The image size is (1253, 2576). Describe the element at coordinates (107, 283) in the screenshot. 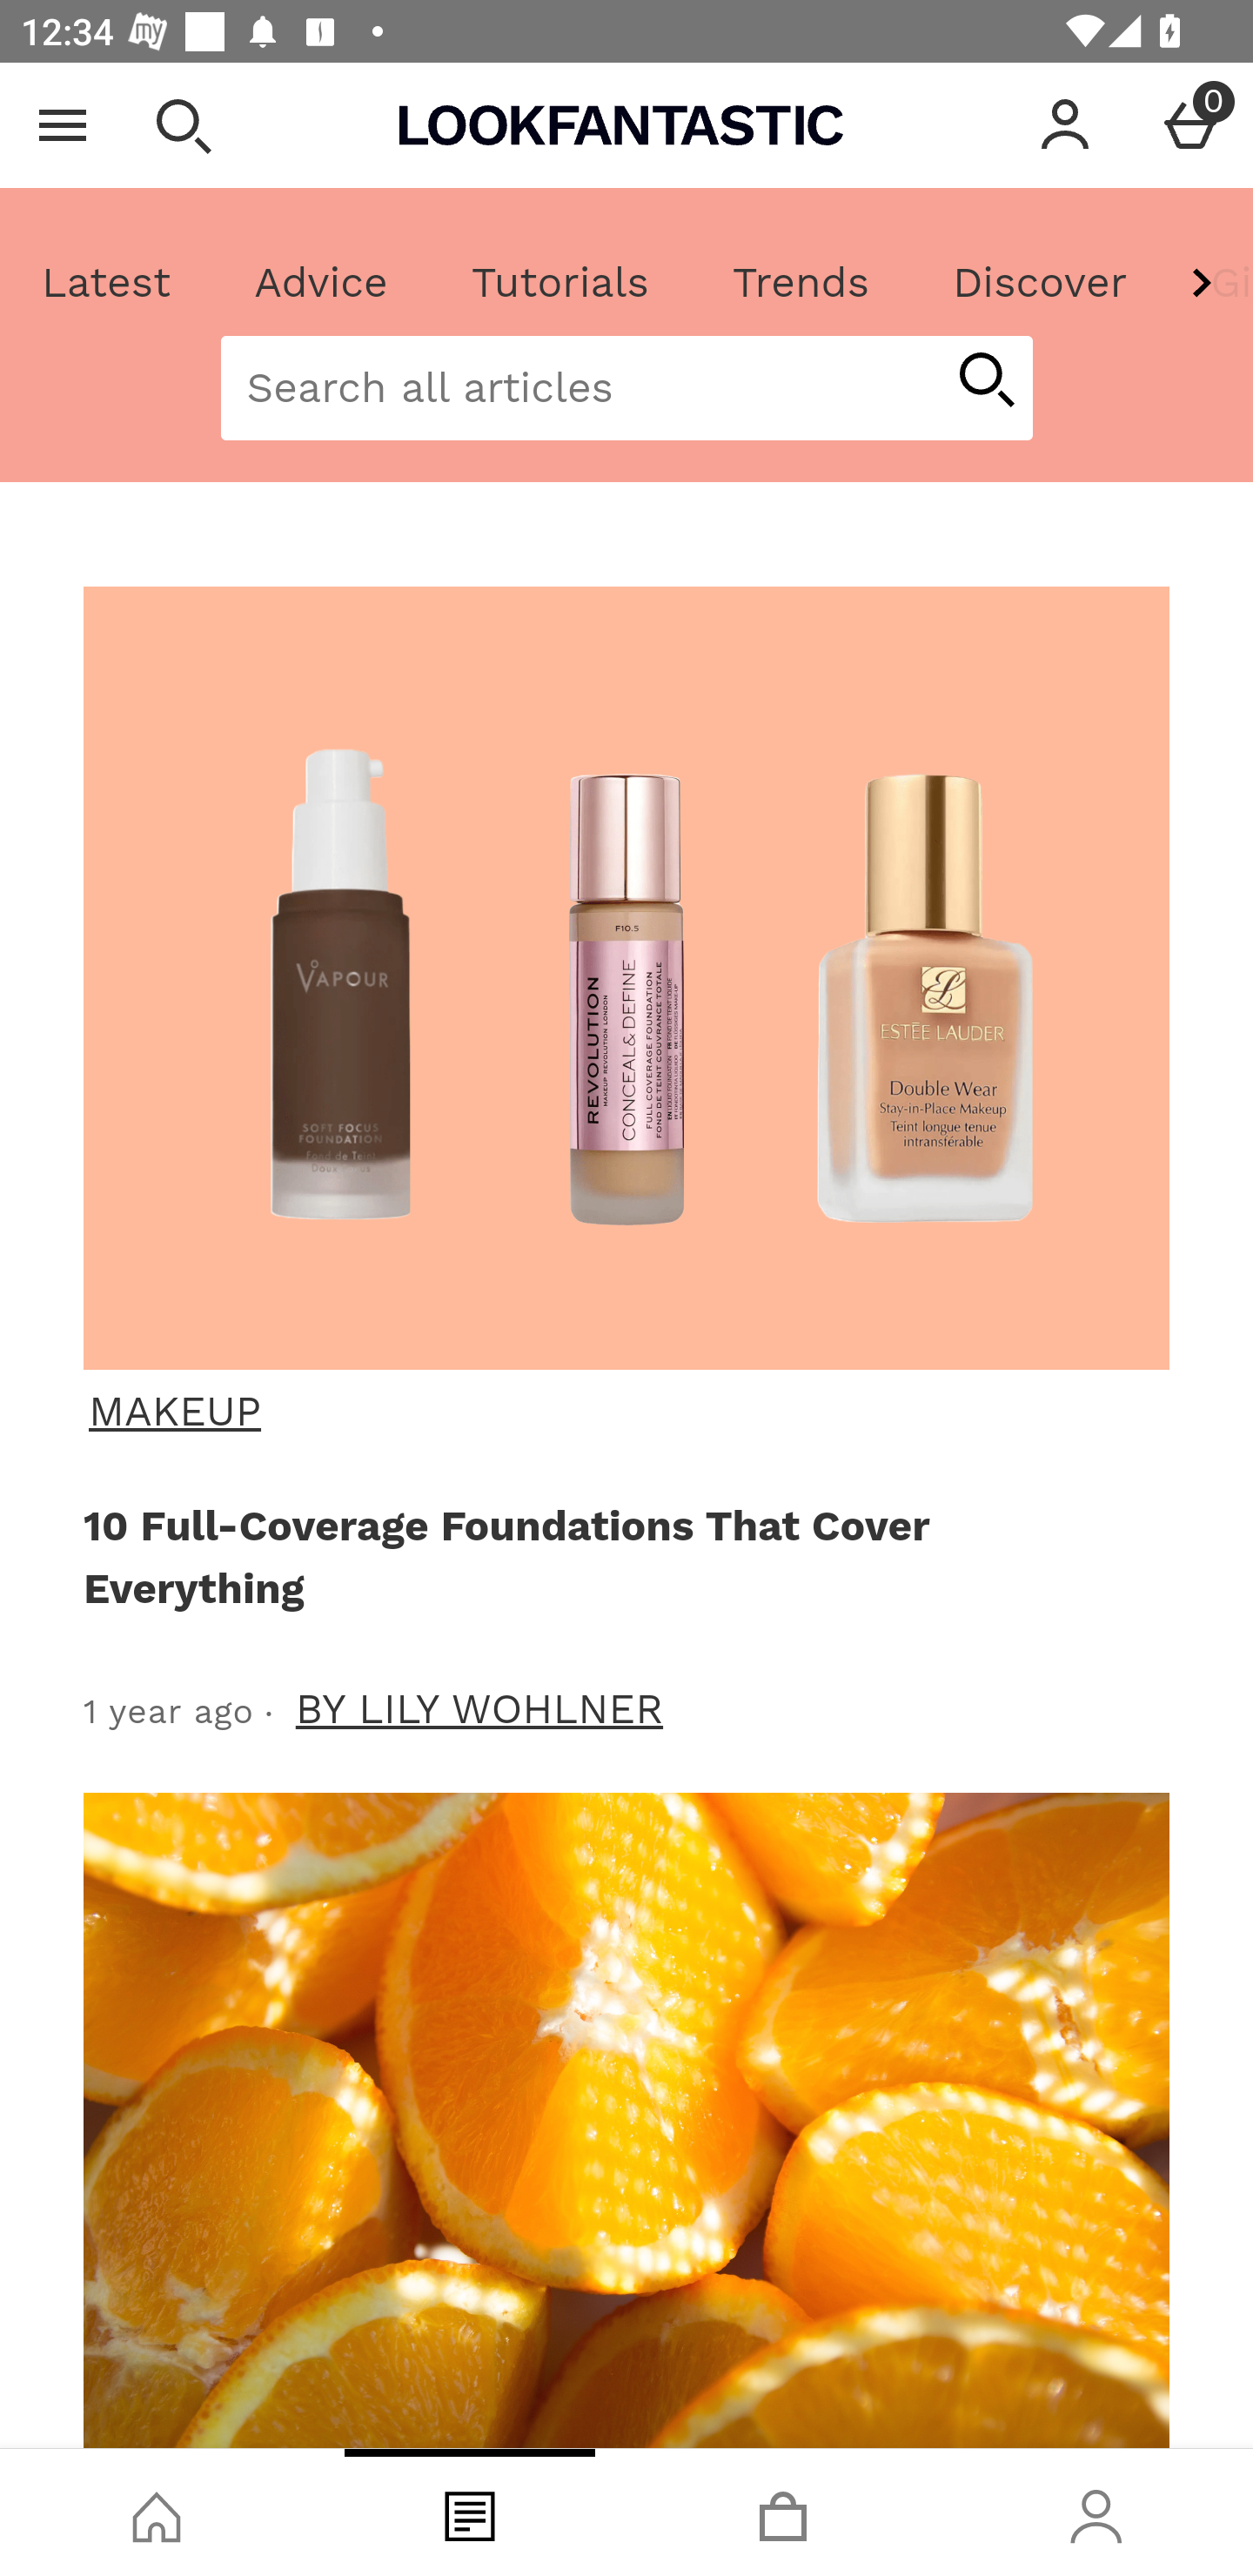

I see `Latest` at that location.